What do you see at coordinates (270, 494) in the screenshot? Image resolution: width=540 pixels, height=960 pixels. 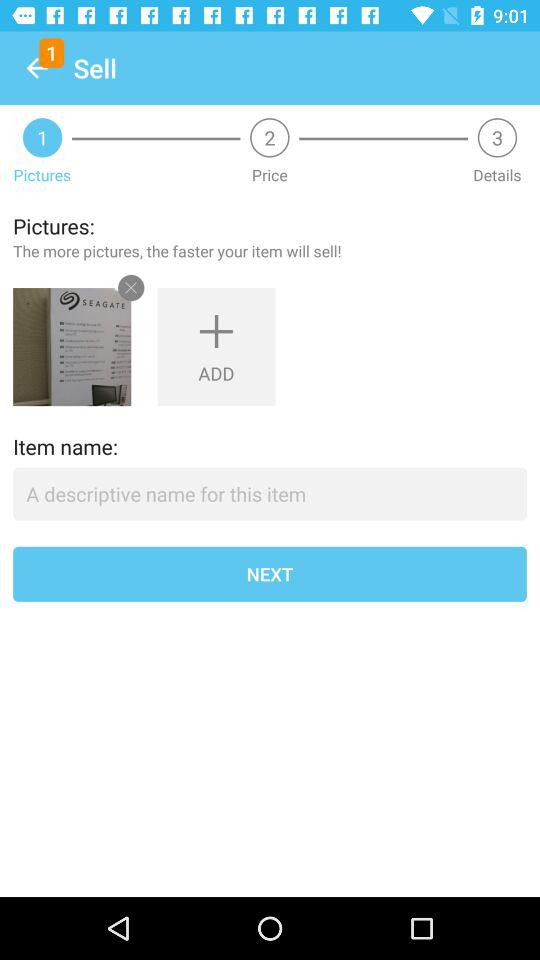 I see `open the icon below item name: item` at bounding box center [270, 494].